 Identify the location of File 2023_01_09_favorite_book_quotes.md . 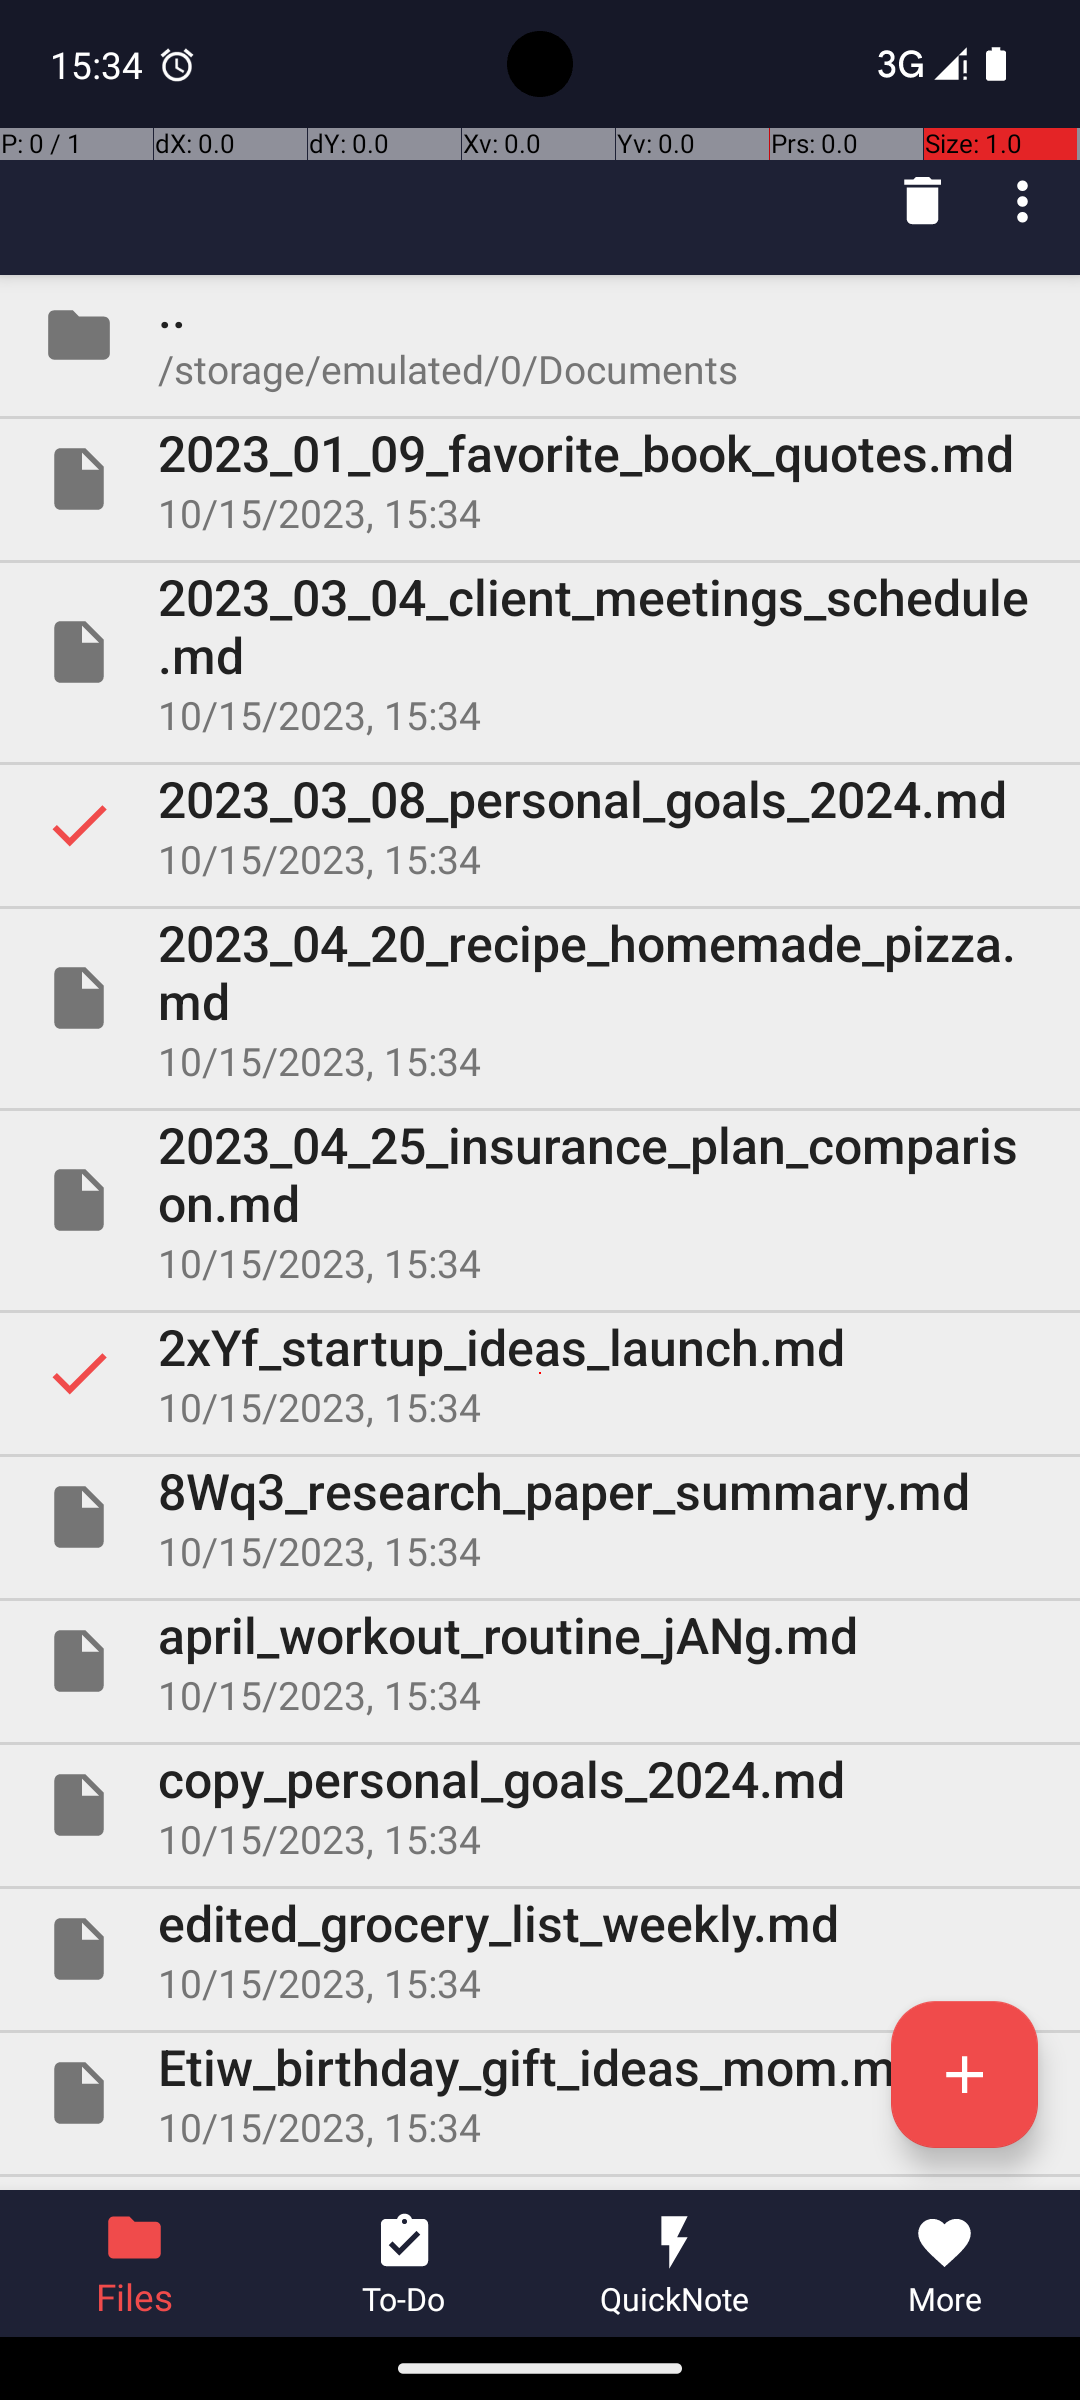
(540, 479).